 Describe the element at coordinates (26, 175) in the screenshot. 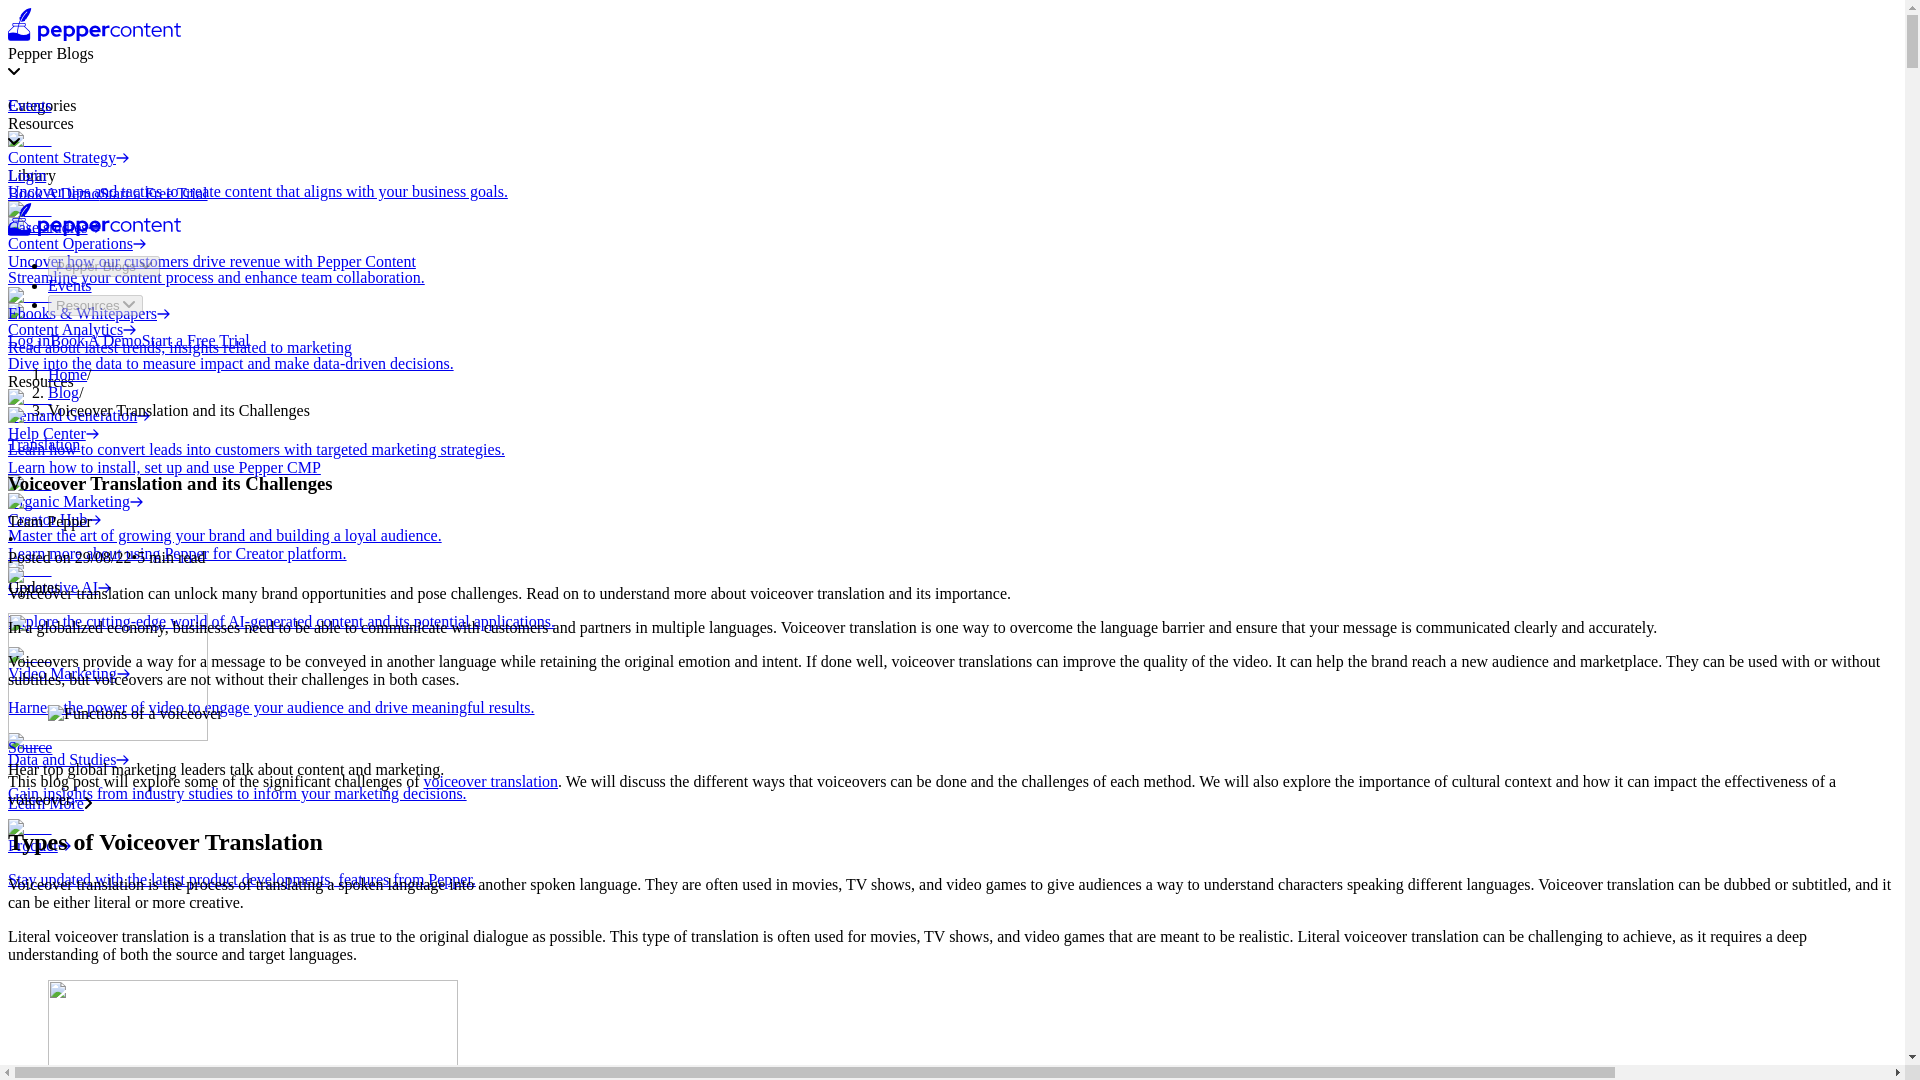

I see `Login` at that location.